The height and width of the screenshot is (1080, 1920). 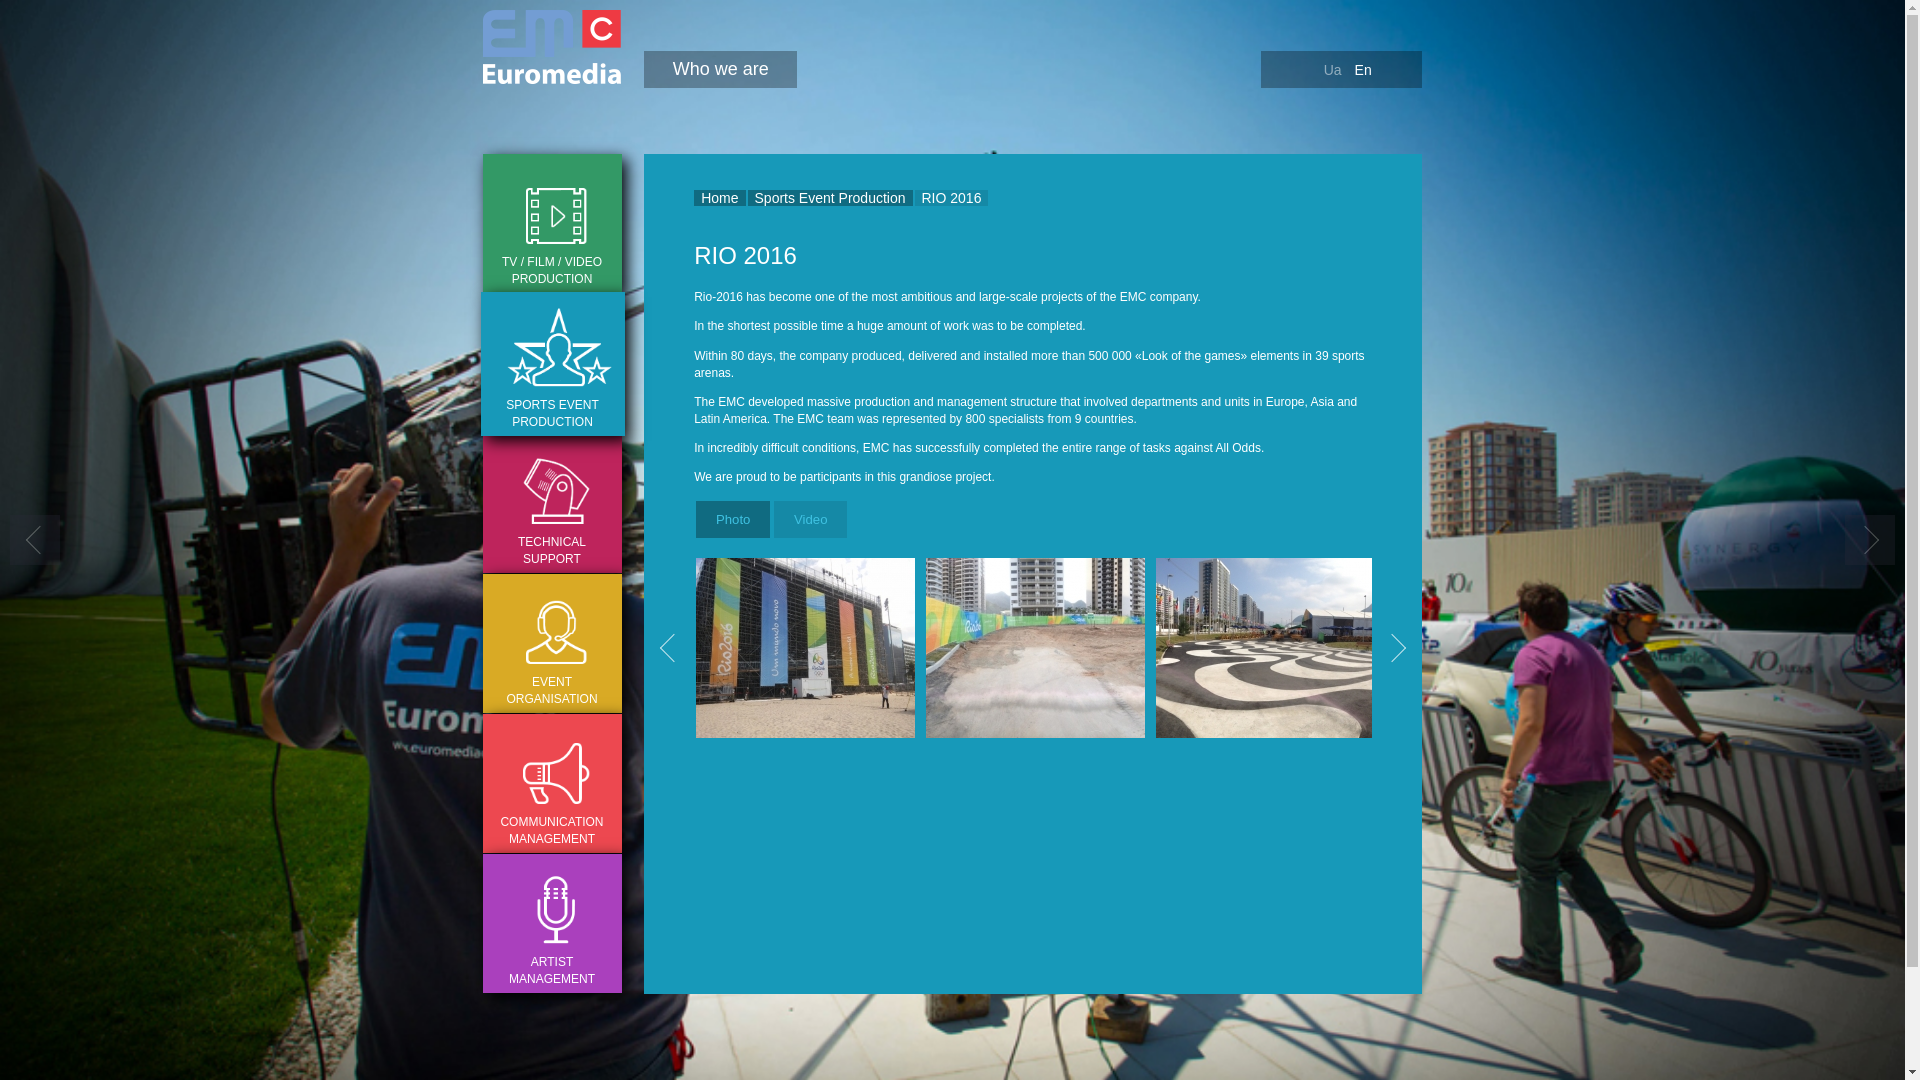 I want to click on Home, so click(x=718, y=198).